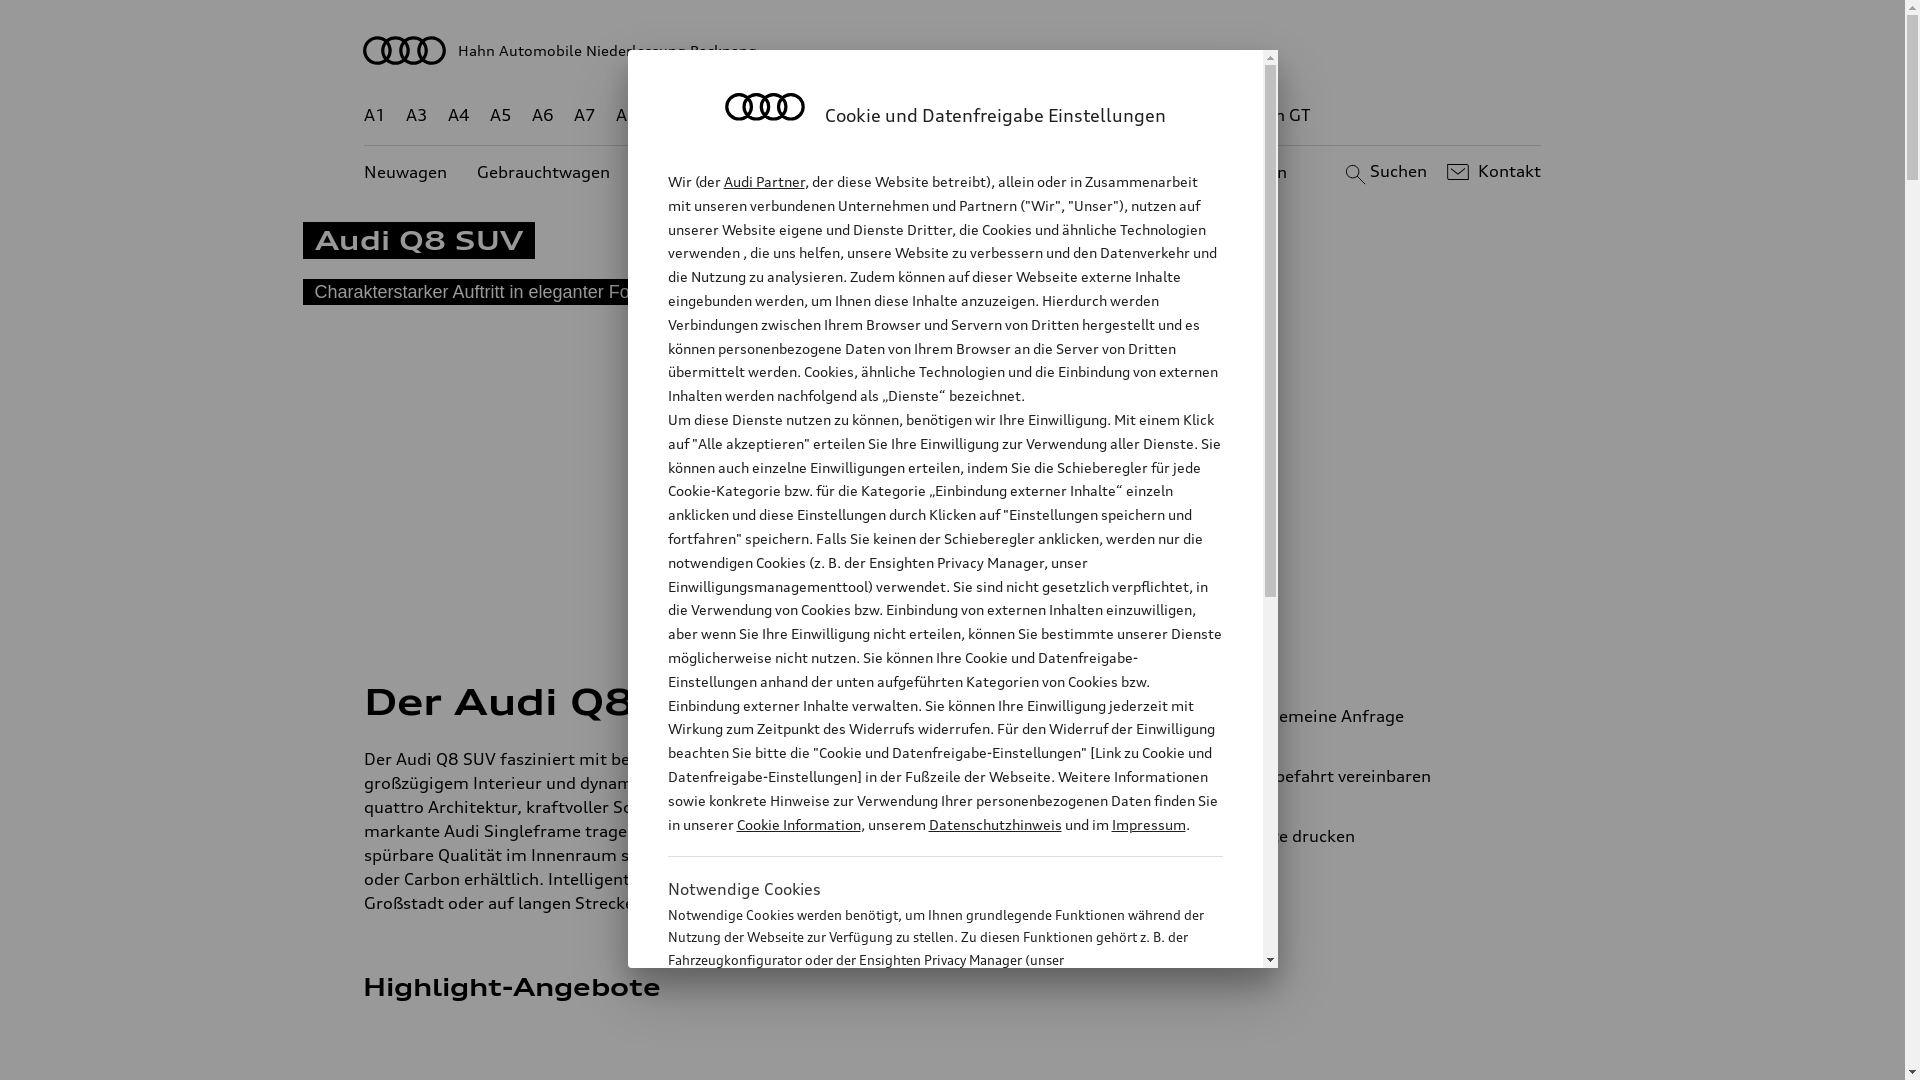 The image size is (1920, 1080). What do you see at coordinates (500, 116) in the screenshot?
I see `A5` at bounding box center [500, 116].